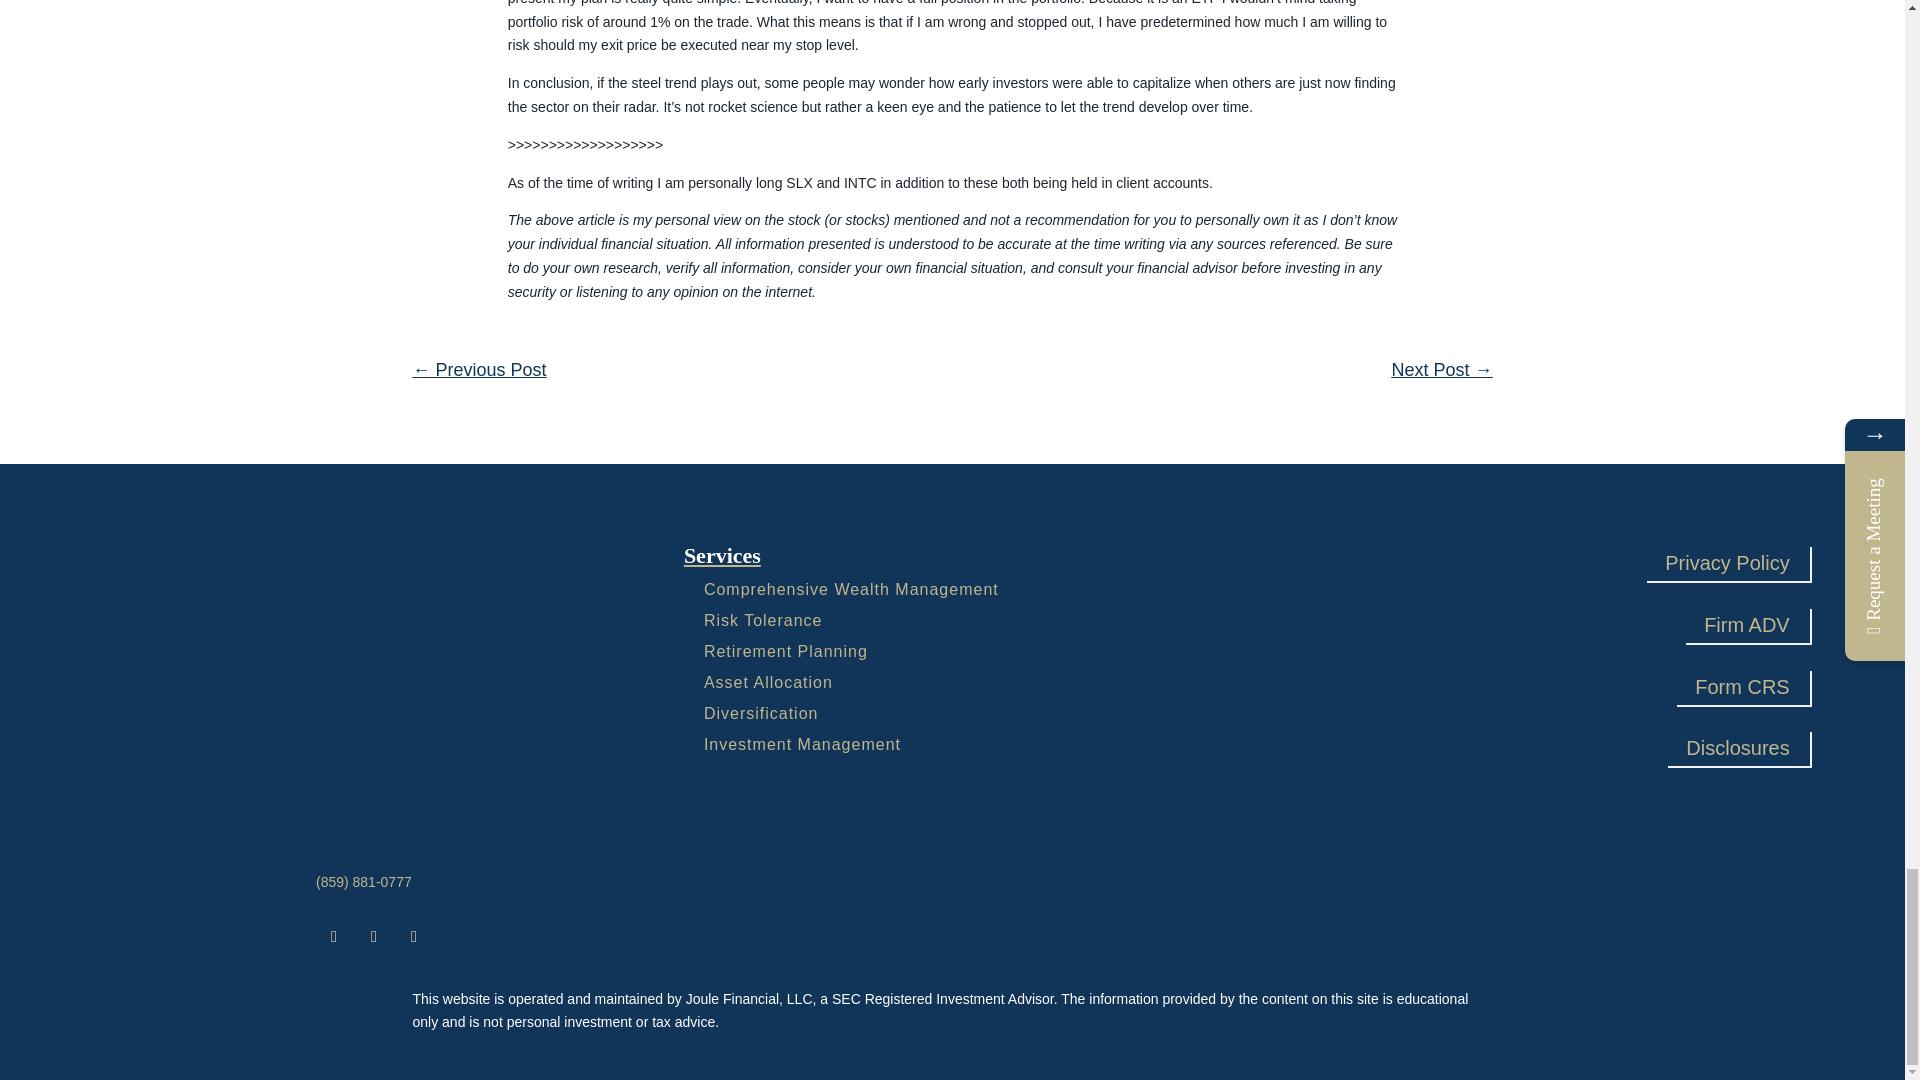 The image size is (1920, 1080). Describe the element at coordinates (1737, 748) in the screenshot. I see `Disclosures` at that location.